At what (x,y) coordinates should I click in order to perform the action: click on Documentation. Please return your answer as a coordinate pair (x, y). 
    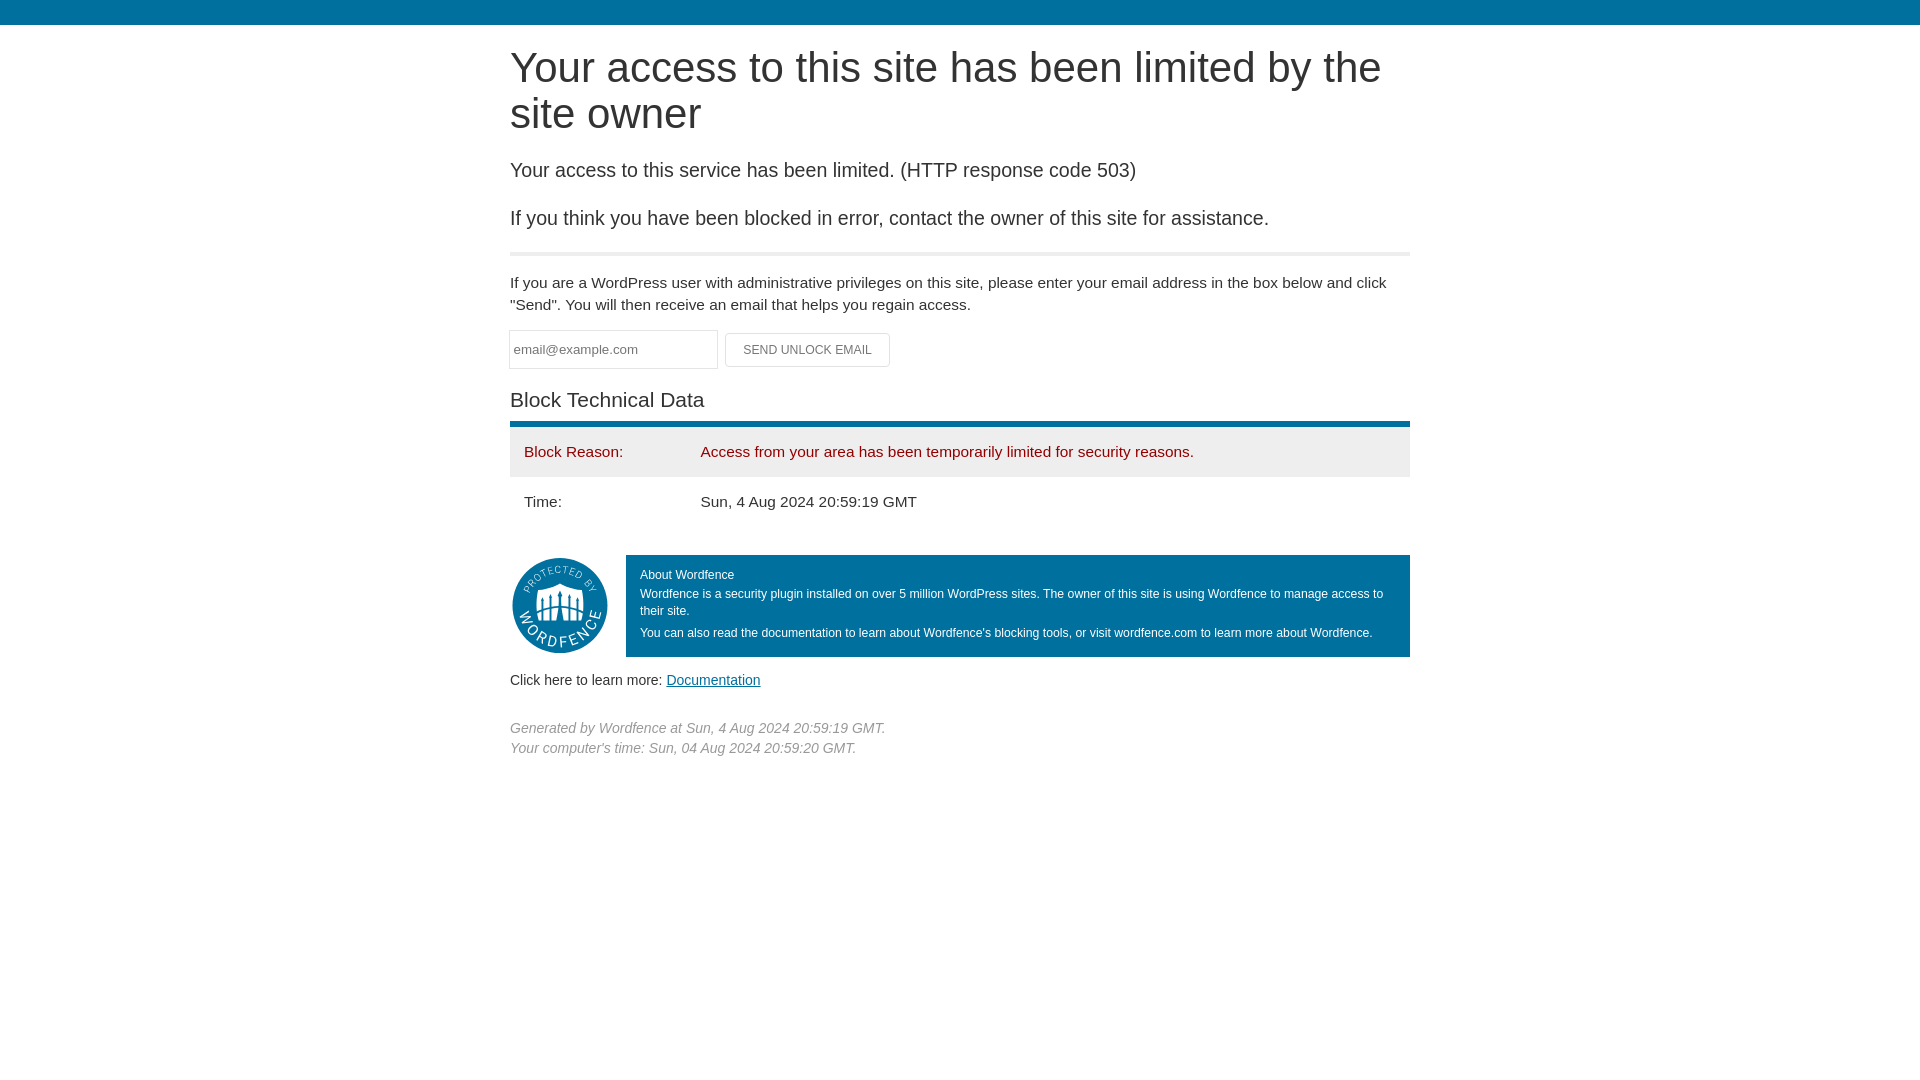
    Looking at the image, I should click on (713, 679).